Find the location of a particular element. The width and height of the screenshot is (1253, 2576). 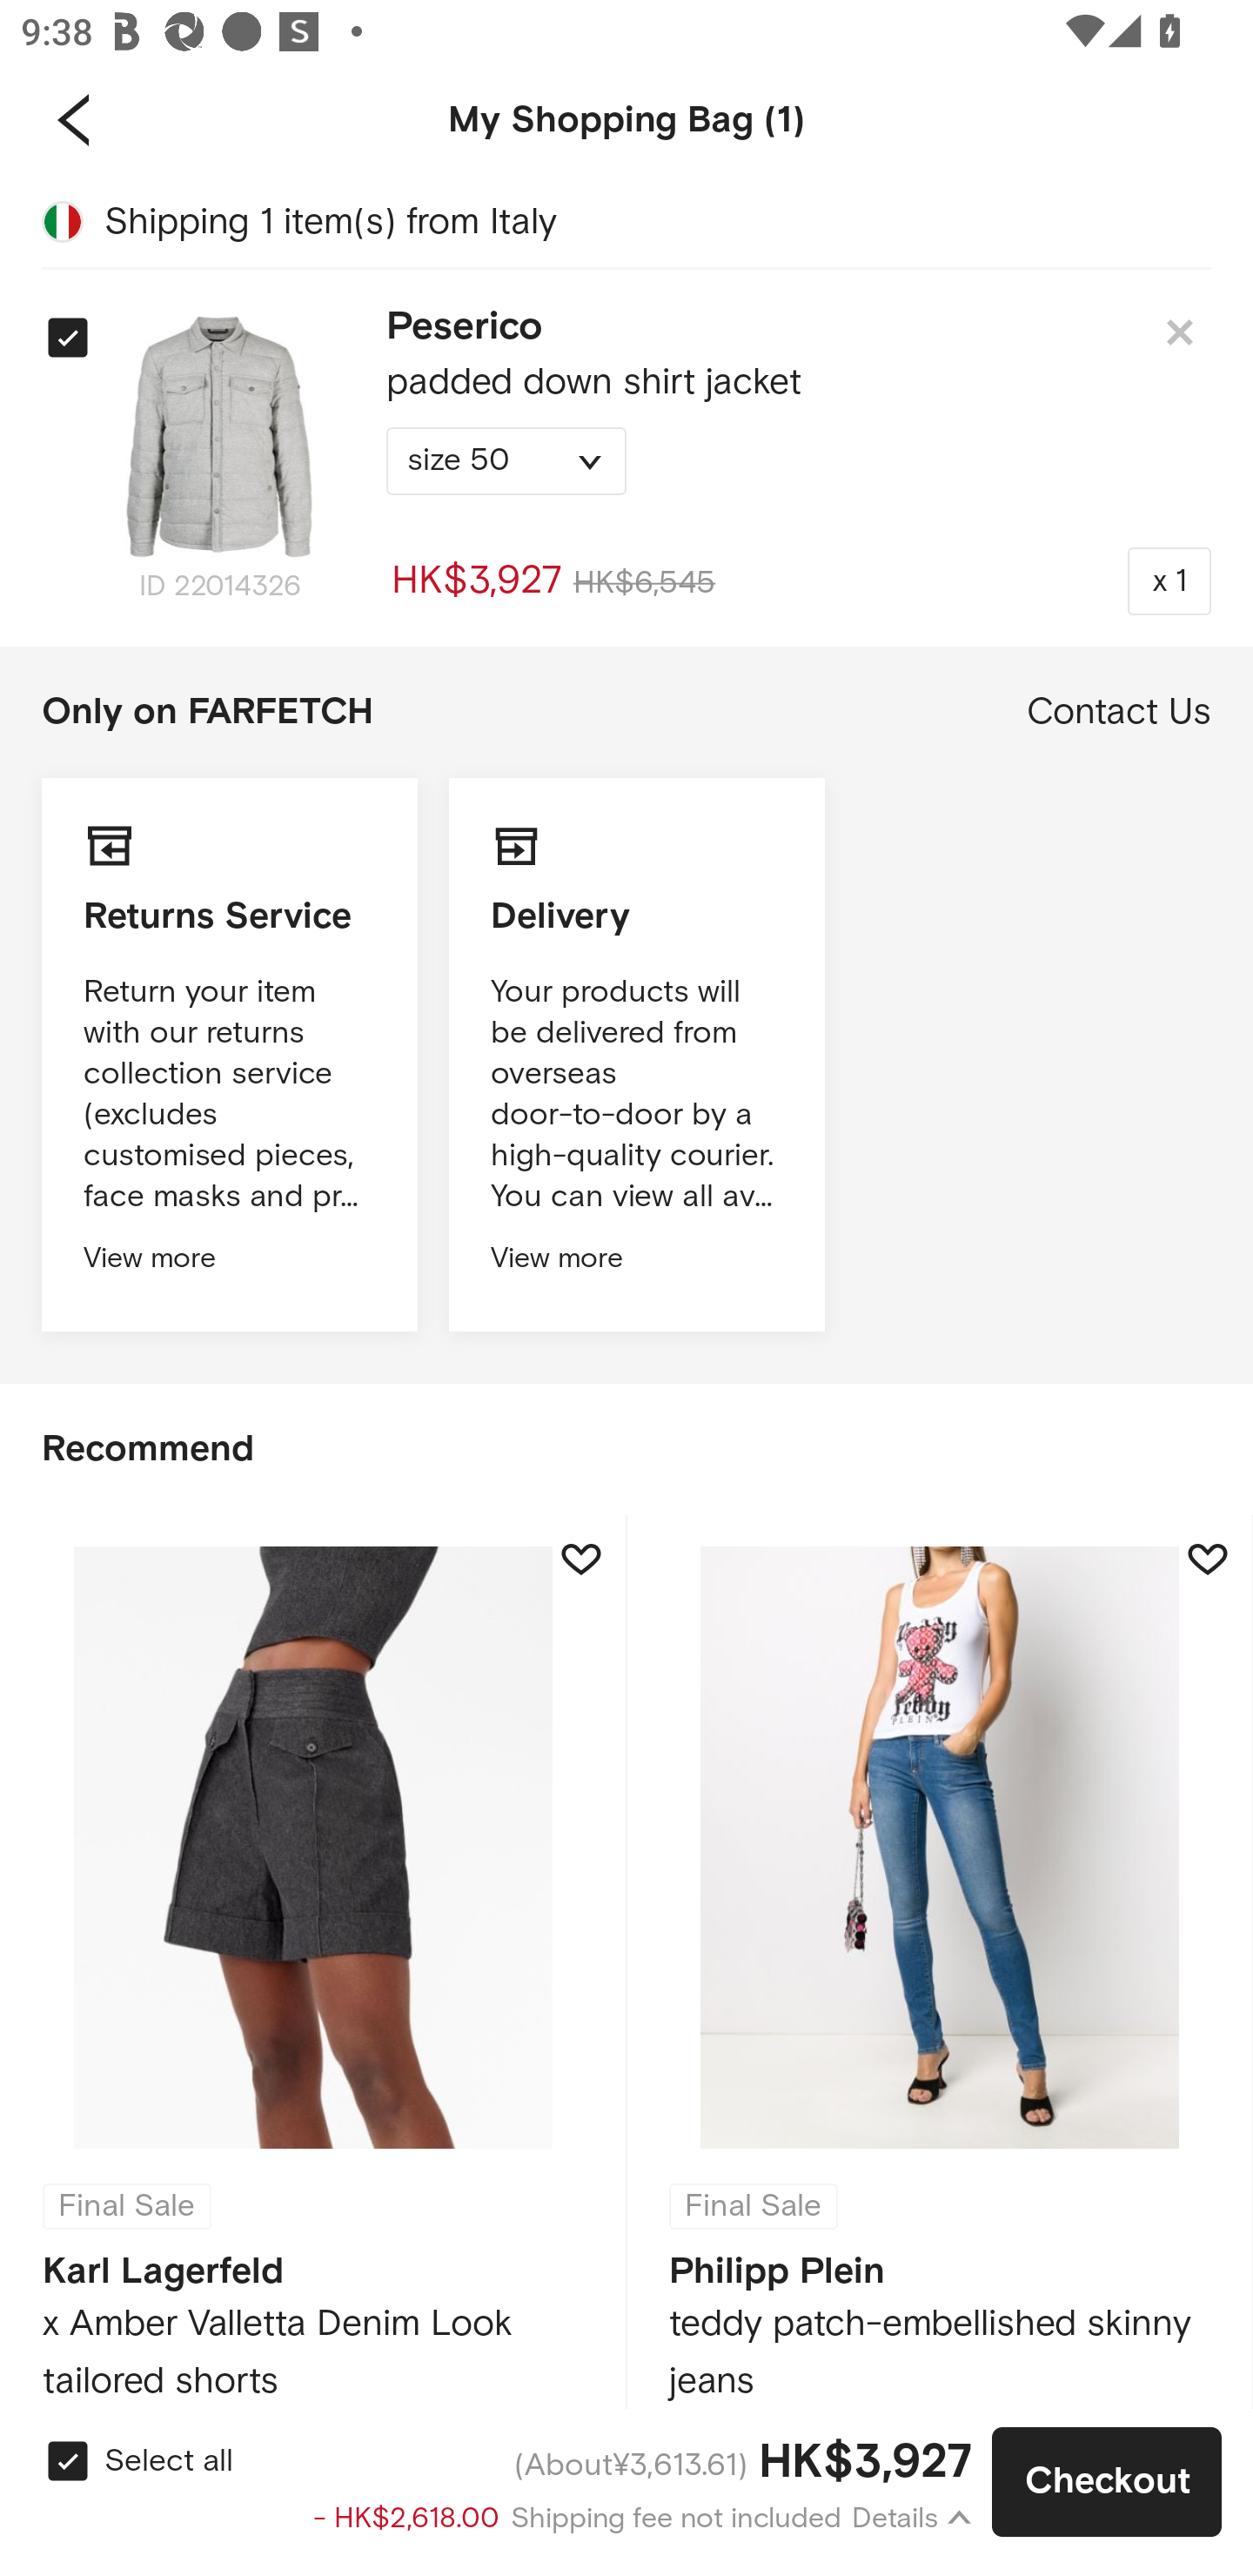

x 1 is located at coordinates (1169, 580).